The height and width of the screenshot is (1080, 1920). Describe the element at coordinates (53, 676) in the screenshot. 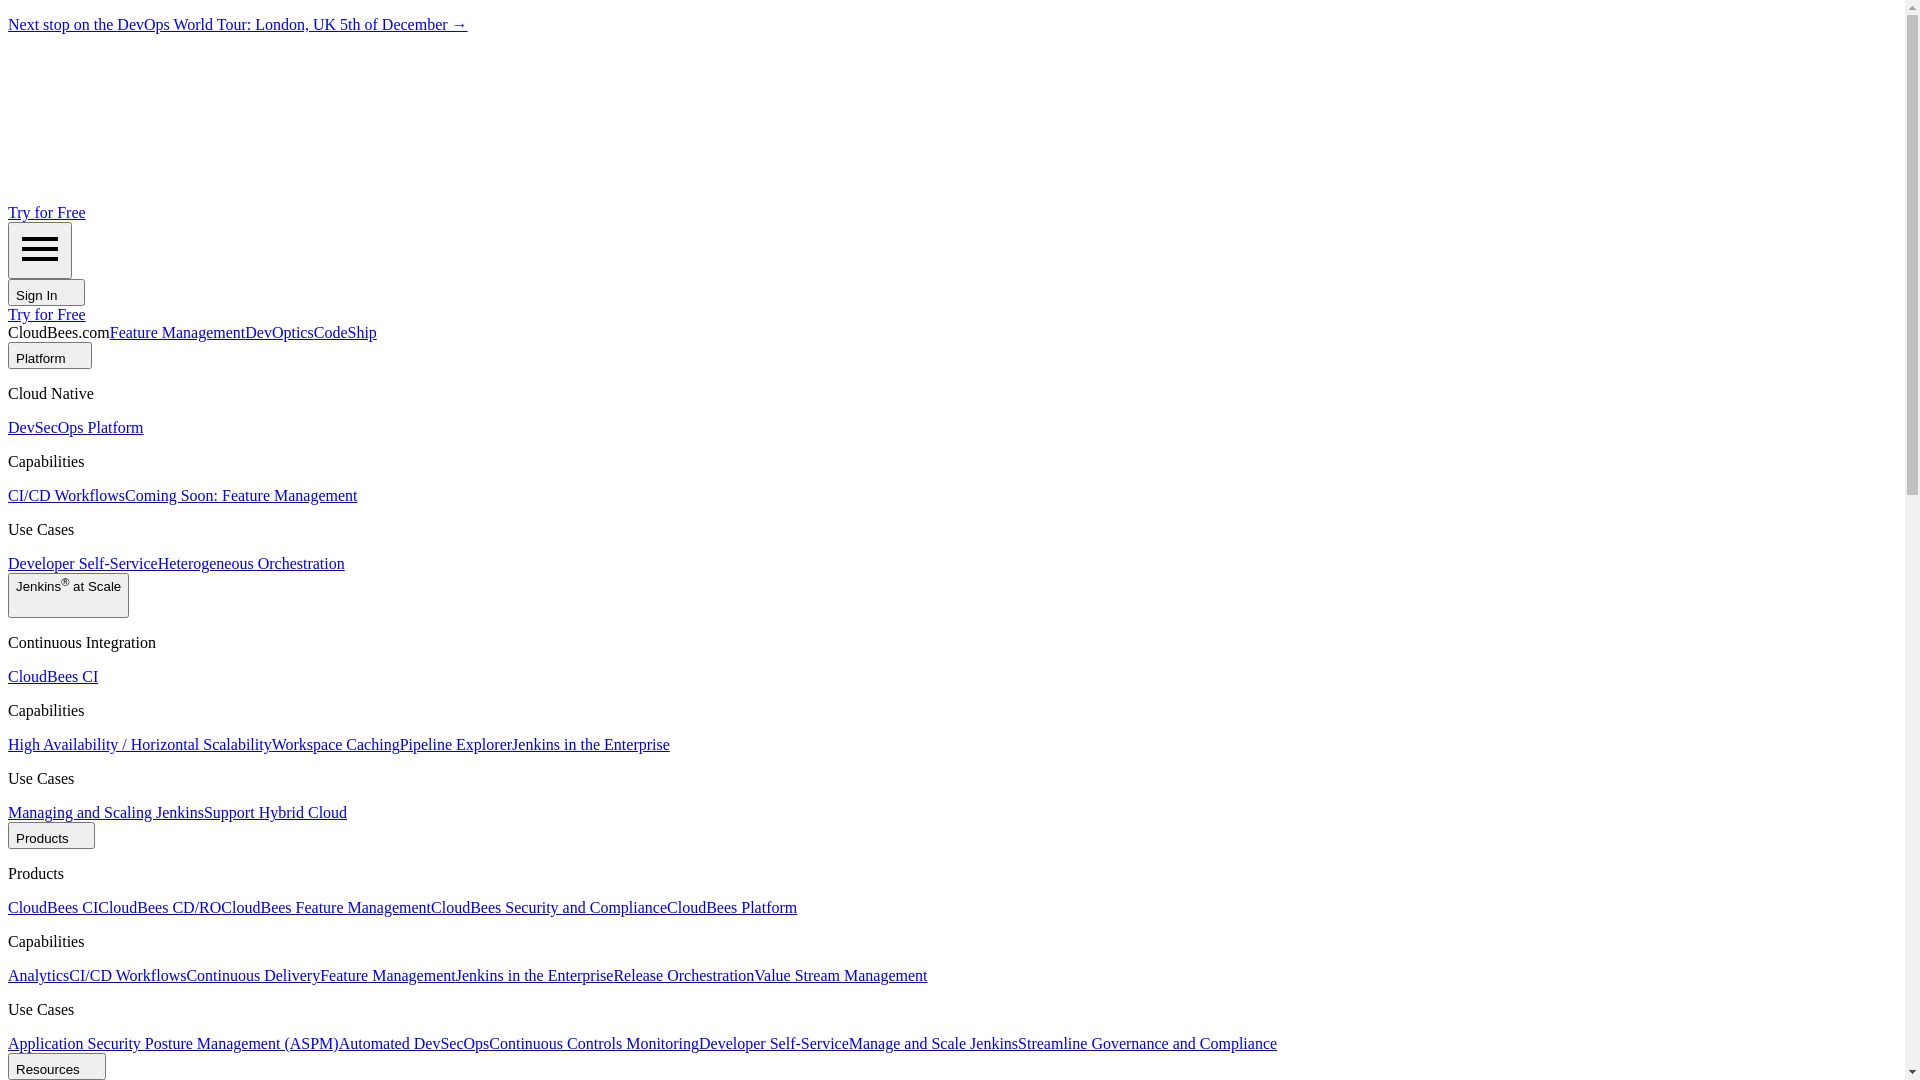

I see `CloudBees CI` at that location.